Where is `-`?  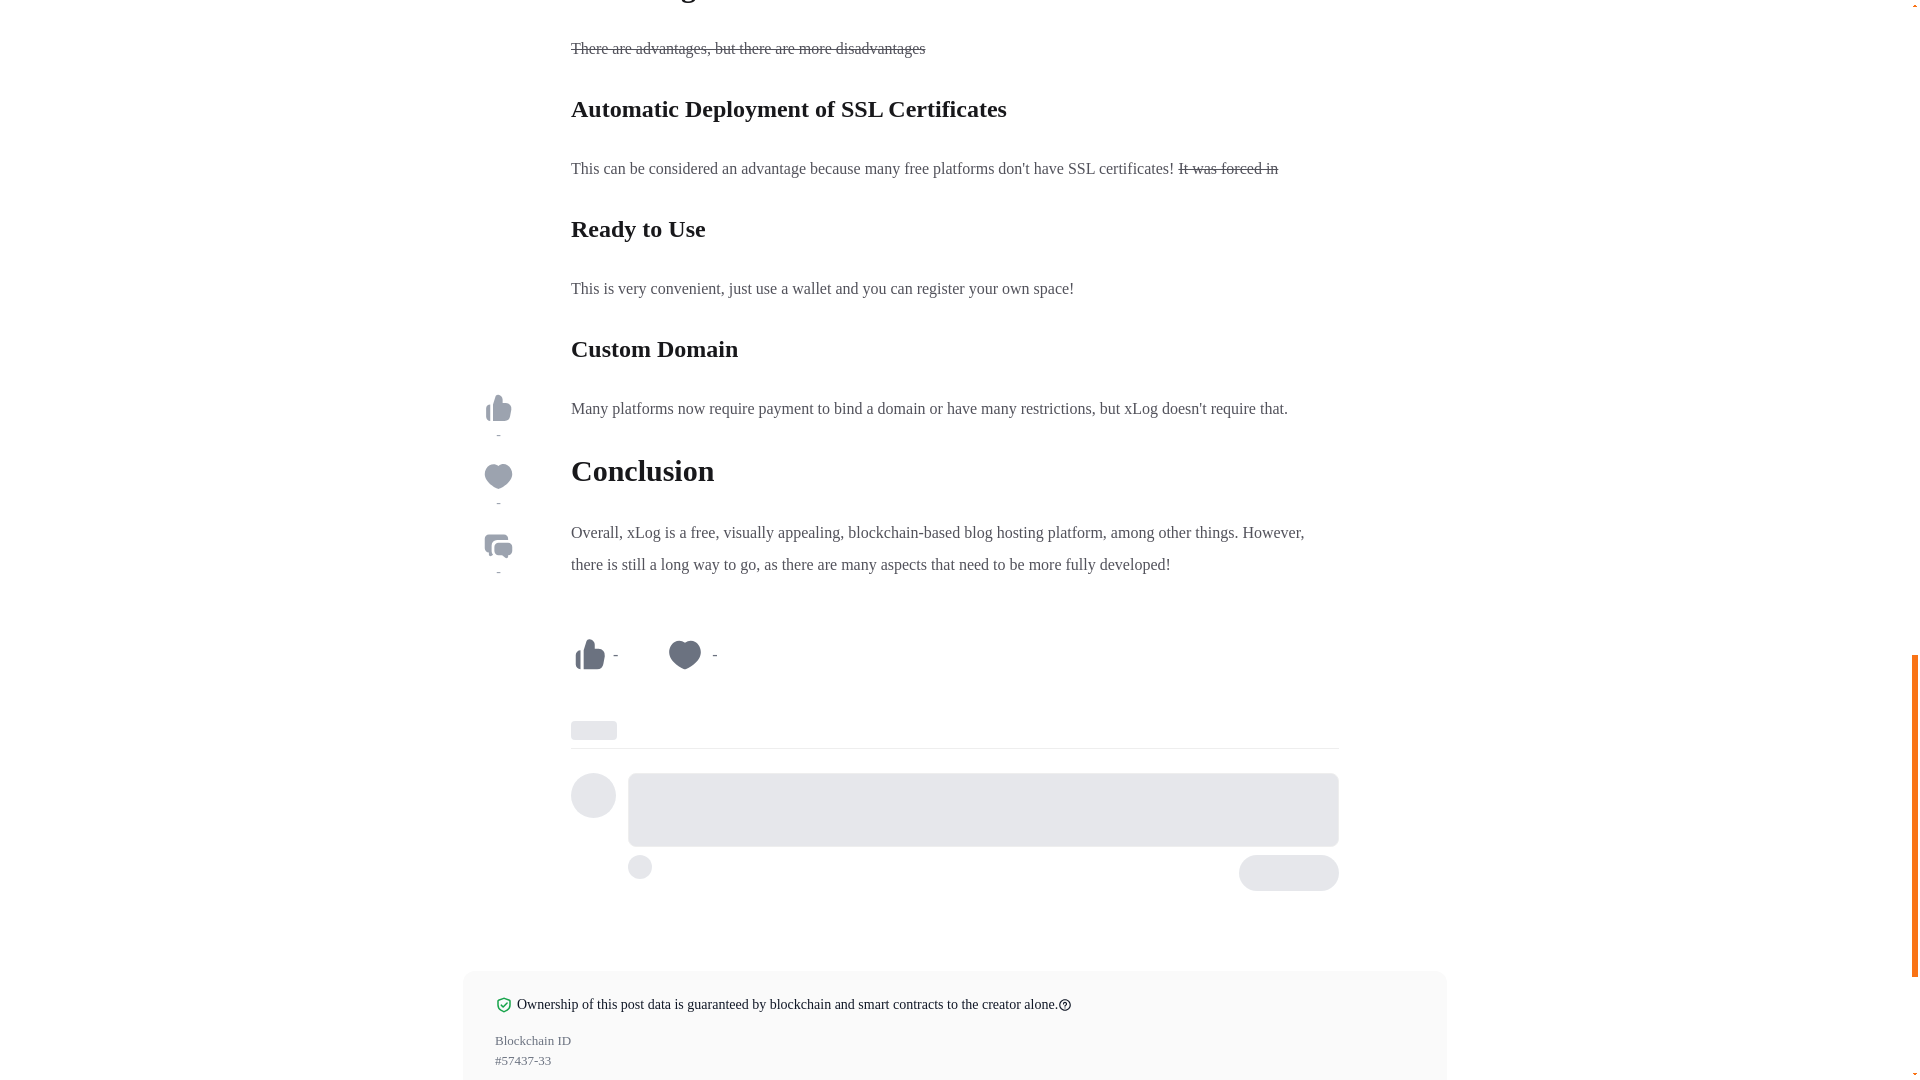
- is located at coordinates (691, 654).